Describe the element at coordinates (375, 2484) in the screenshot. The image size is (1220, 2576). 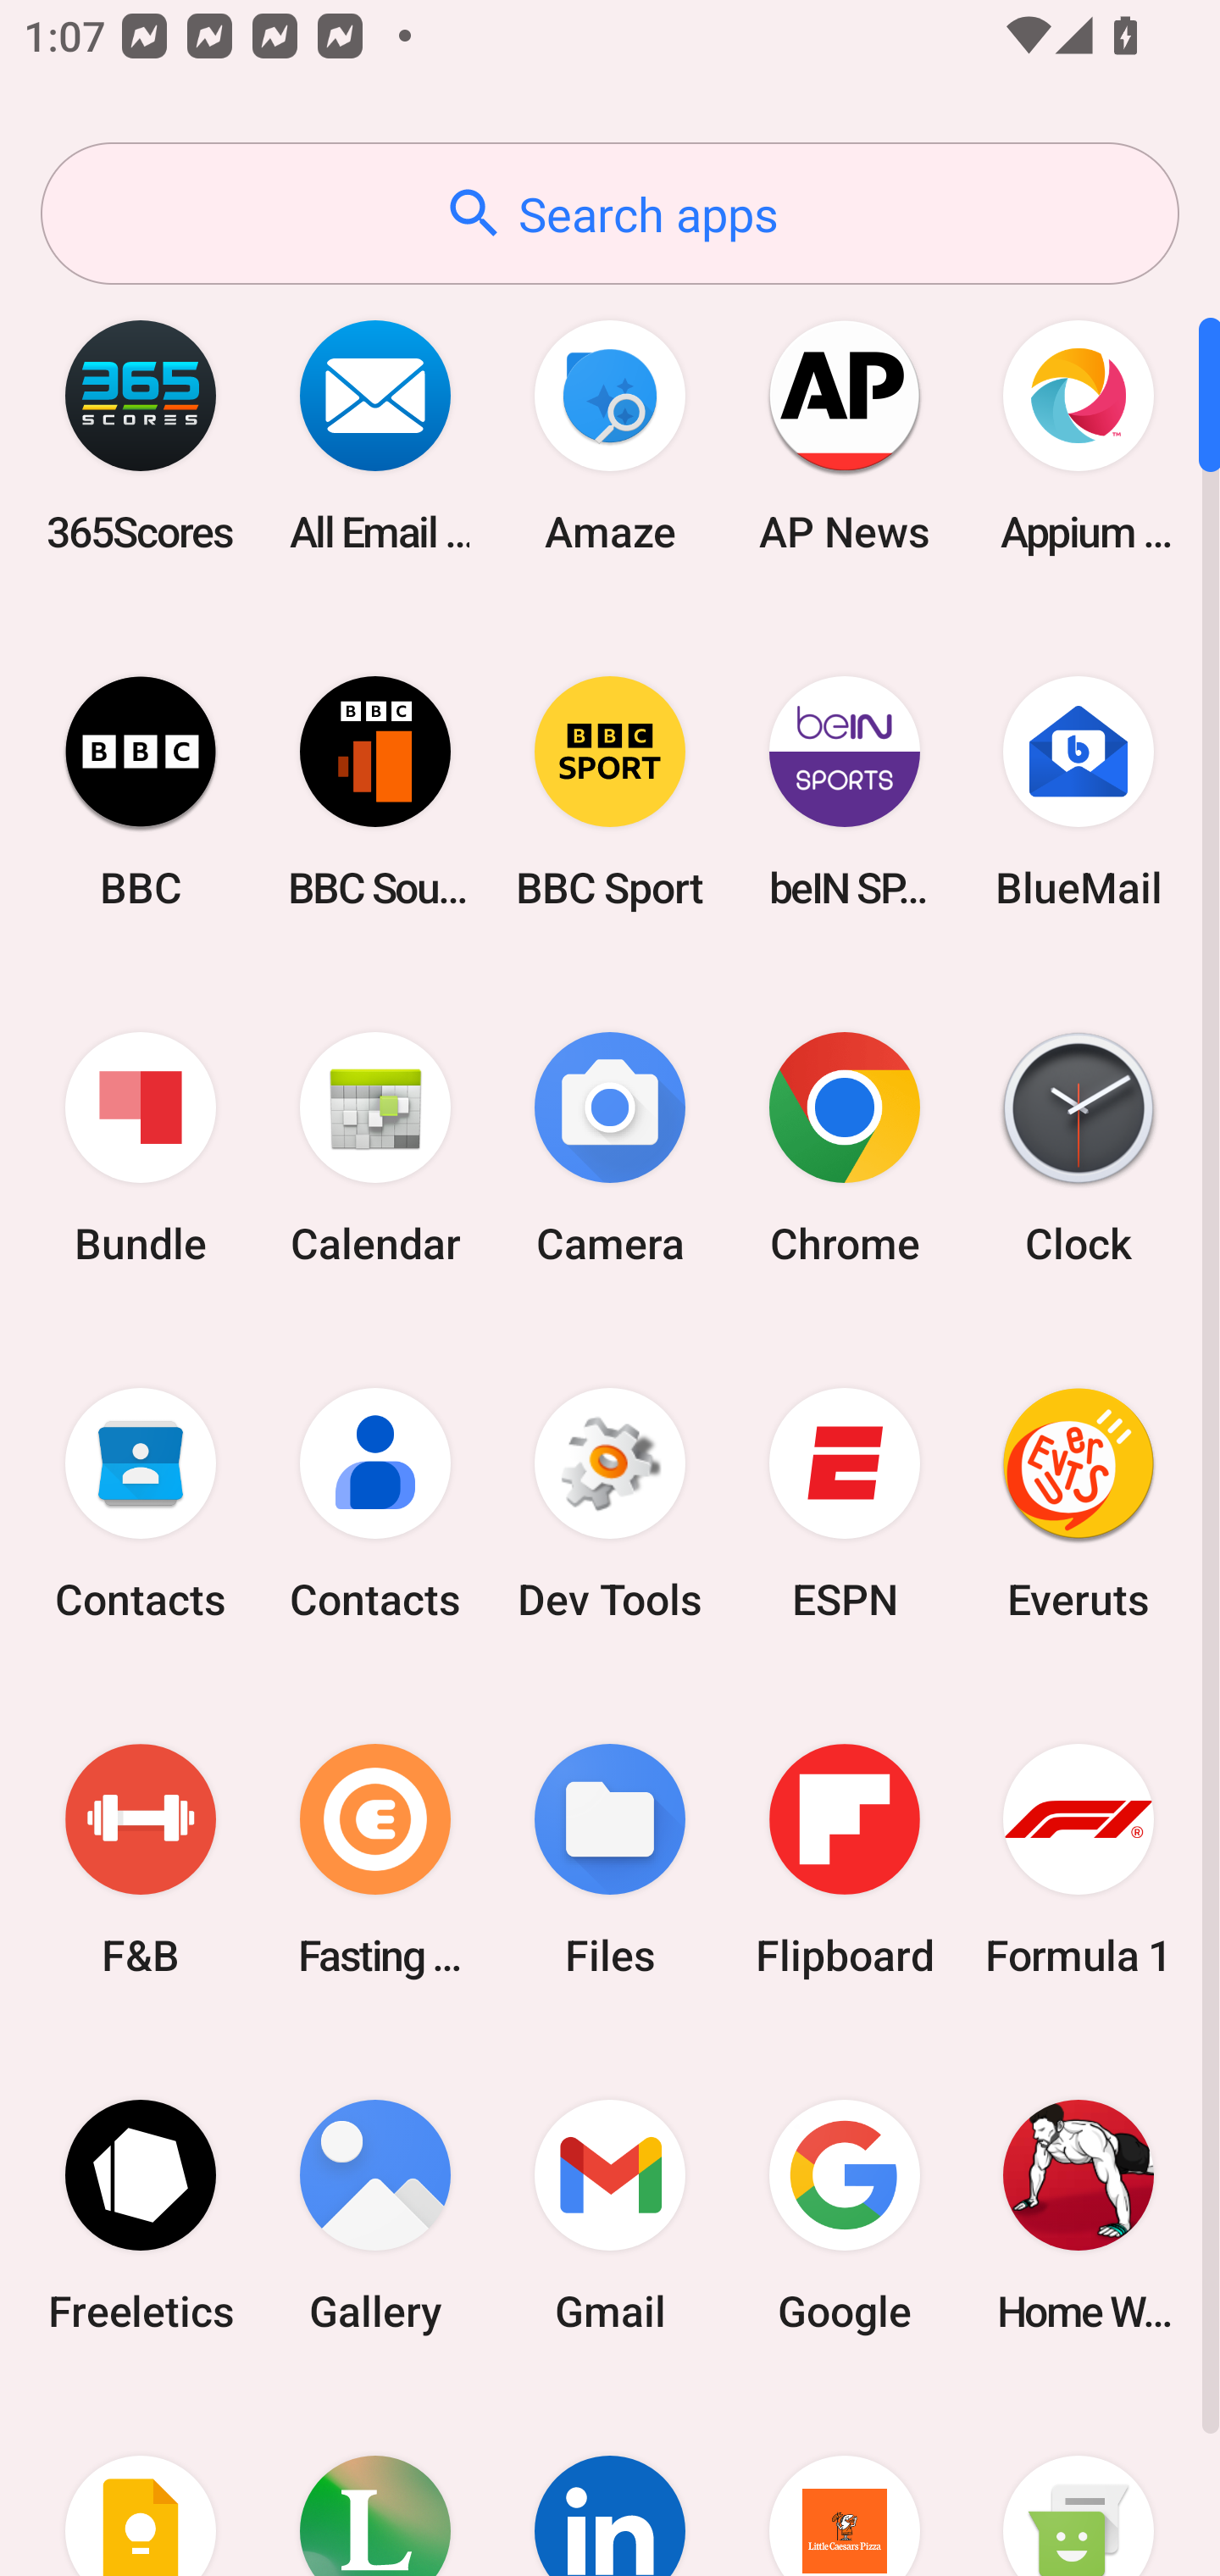
I see `Lifesum` at that location.